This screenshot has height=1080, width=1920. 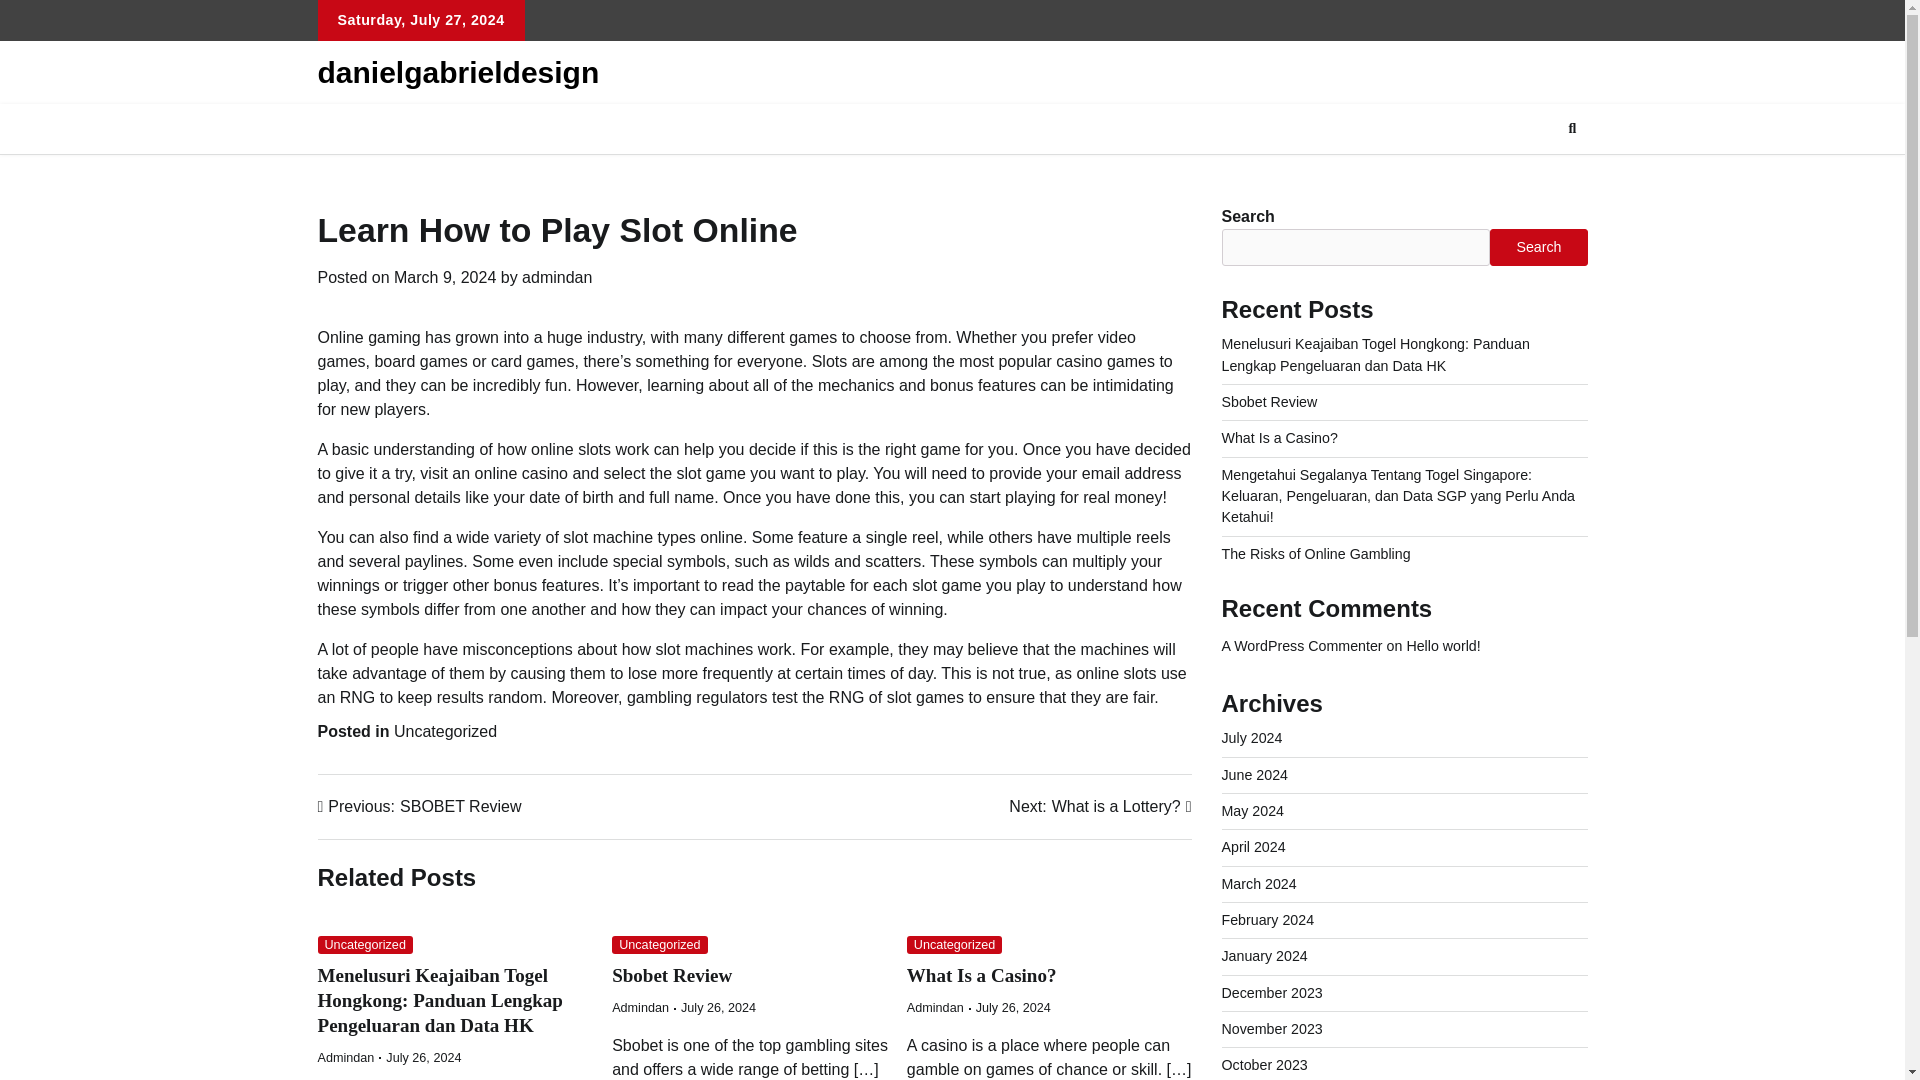 What do you see at coordinates (1280, 438) in the screenshot?
I see `What Is a Casino?` at bounding box center [1280, 438].